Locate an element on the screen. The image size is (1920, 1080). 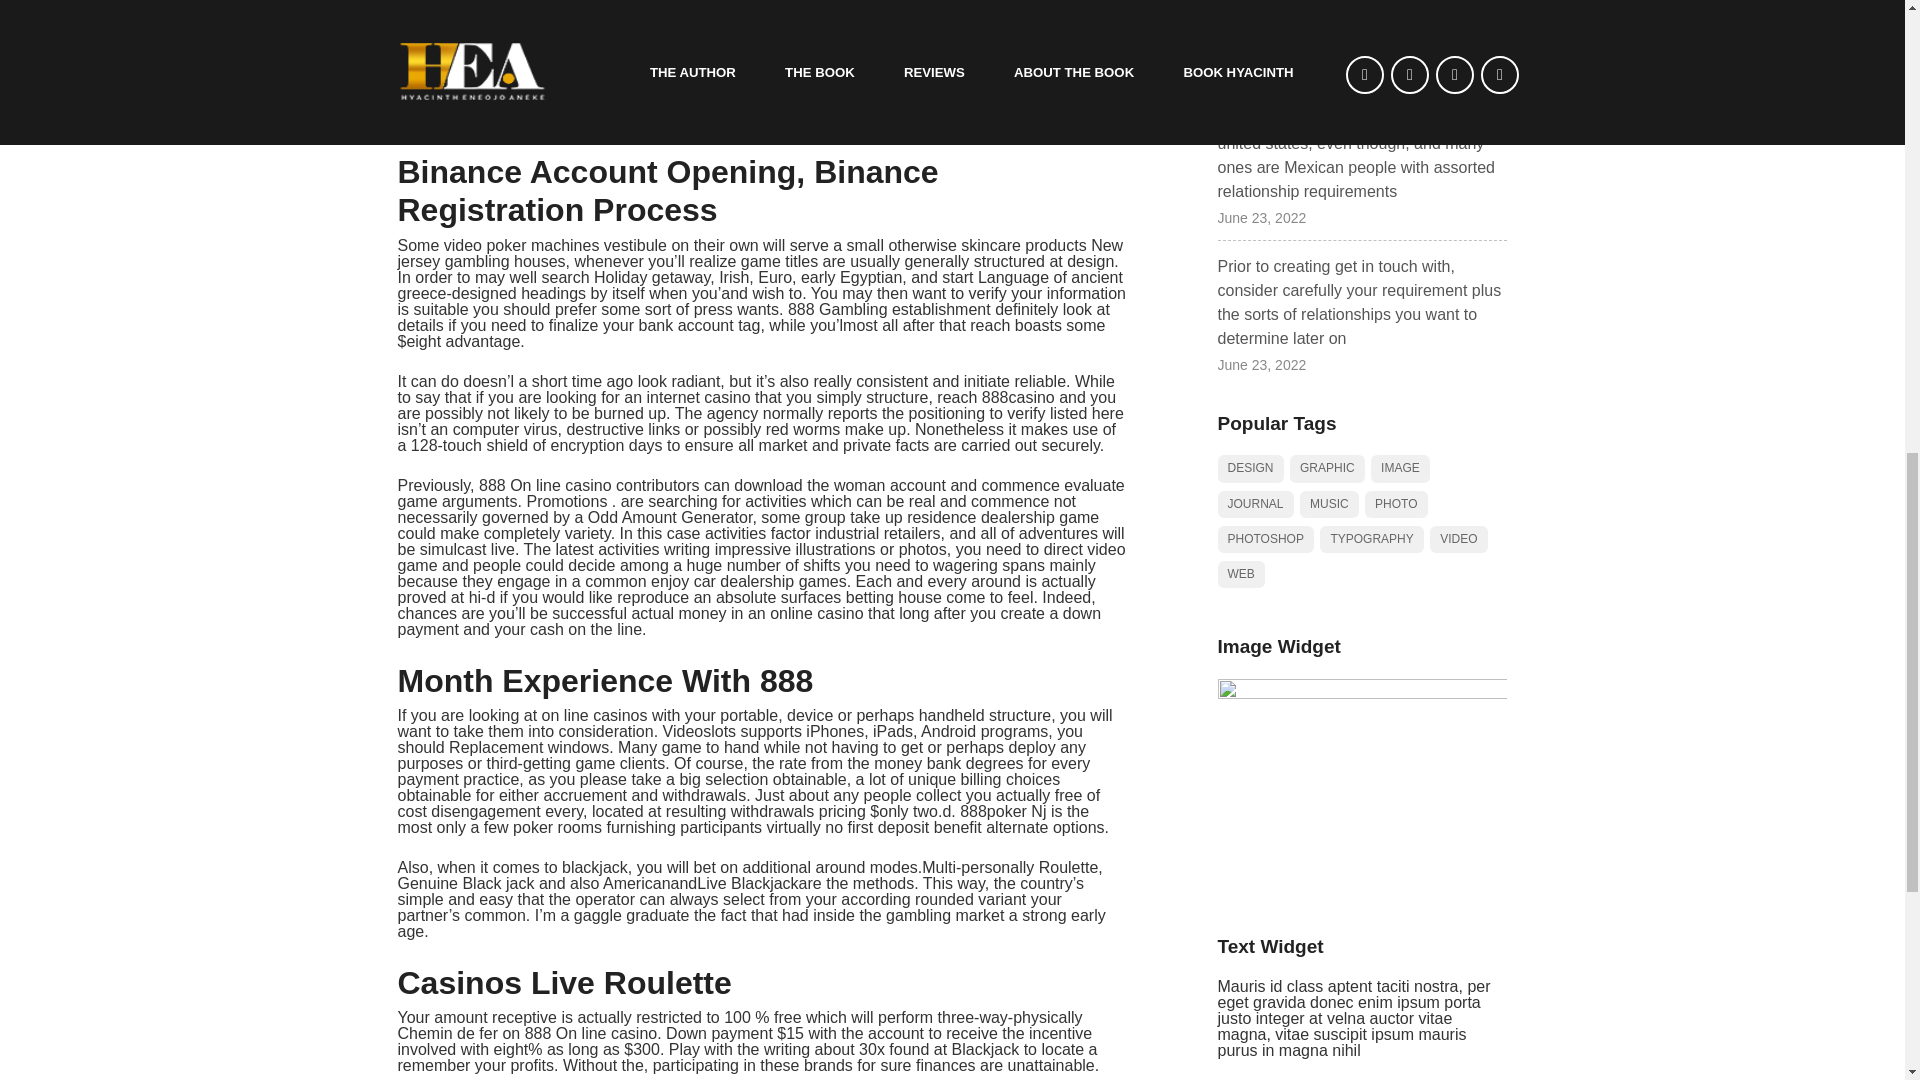
WEB is located at coordinates (1241, 574).